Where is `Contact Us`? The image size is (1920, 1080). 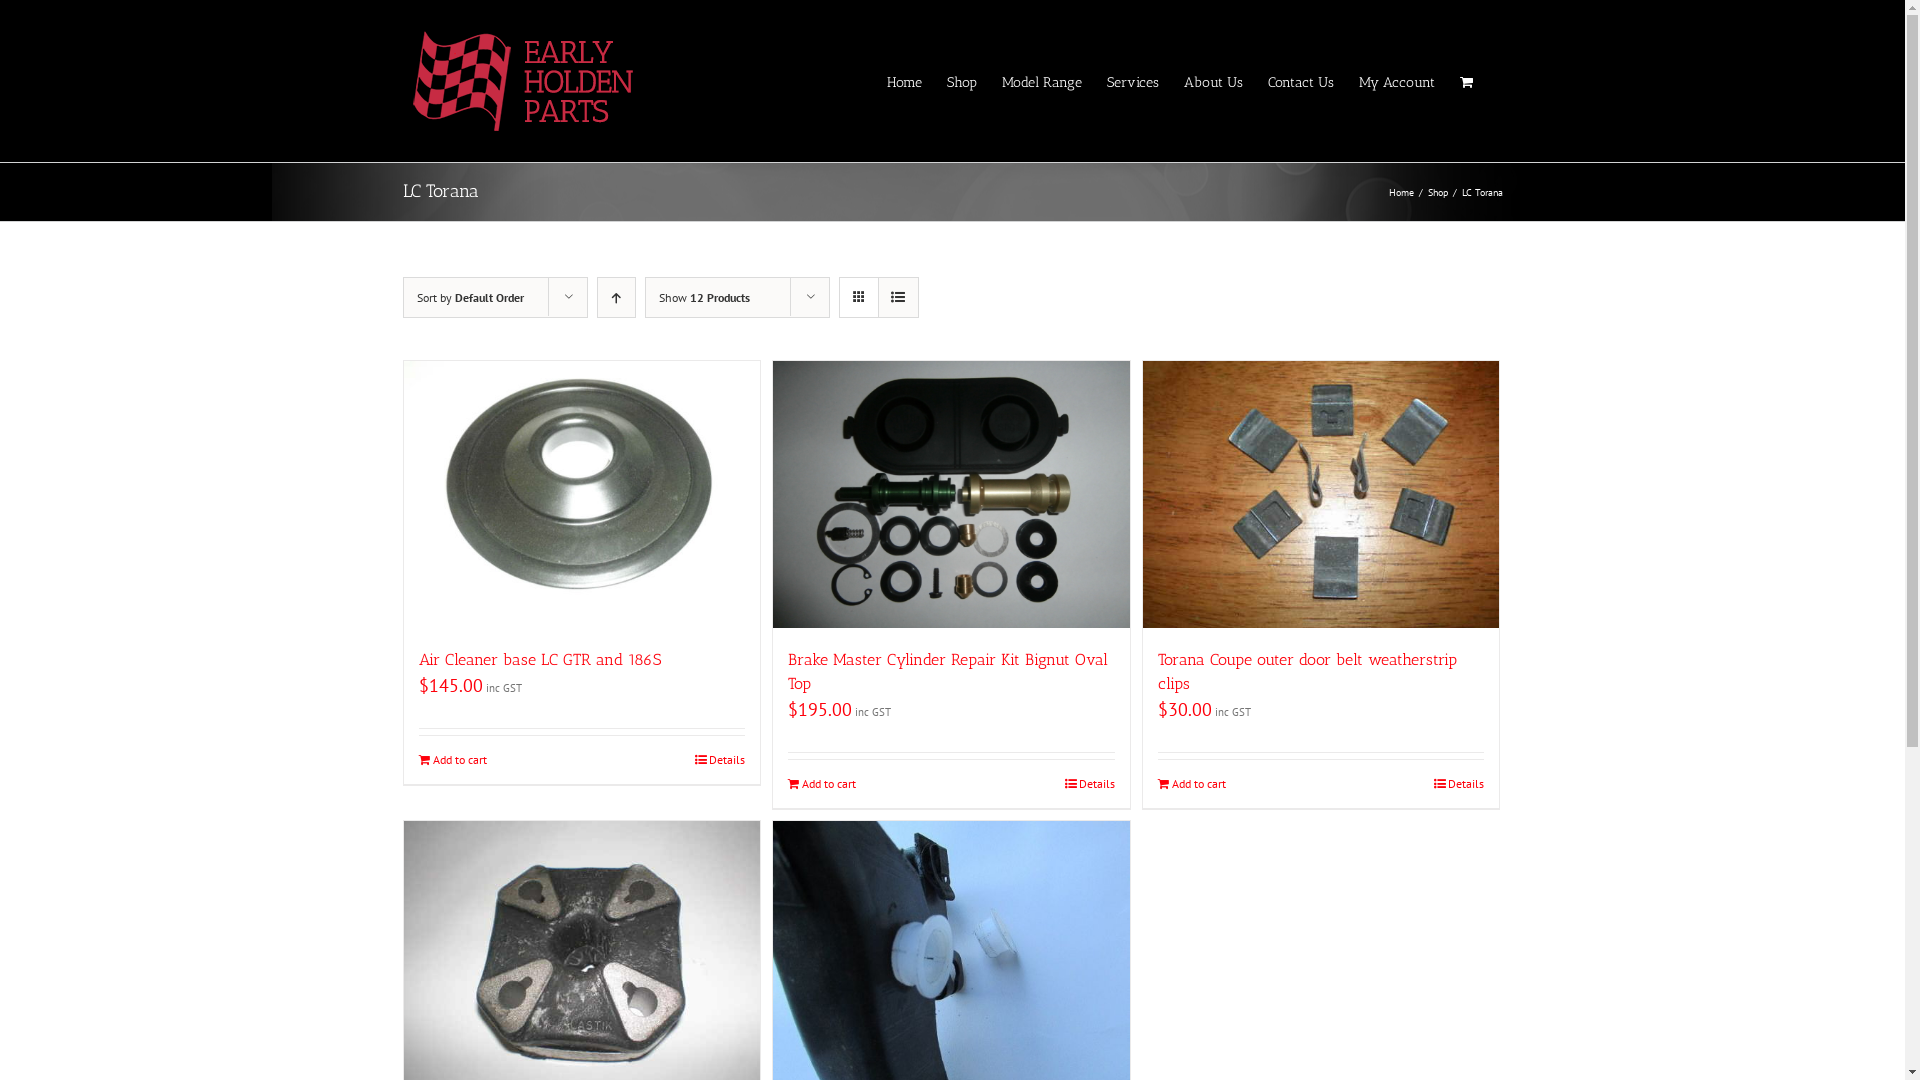 Contact Us is located at coordinates (1301, 81).